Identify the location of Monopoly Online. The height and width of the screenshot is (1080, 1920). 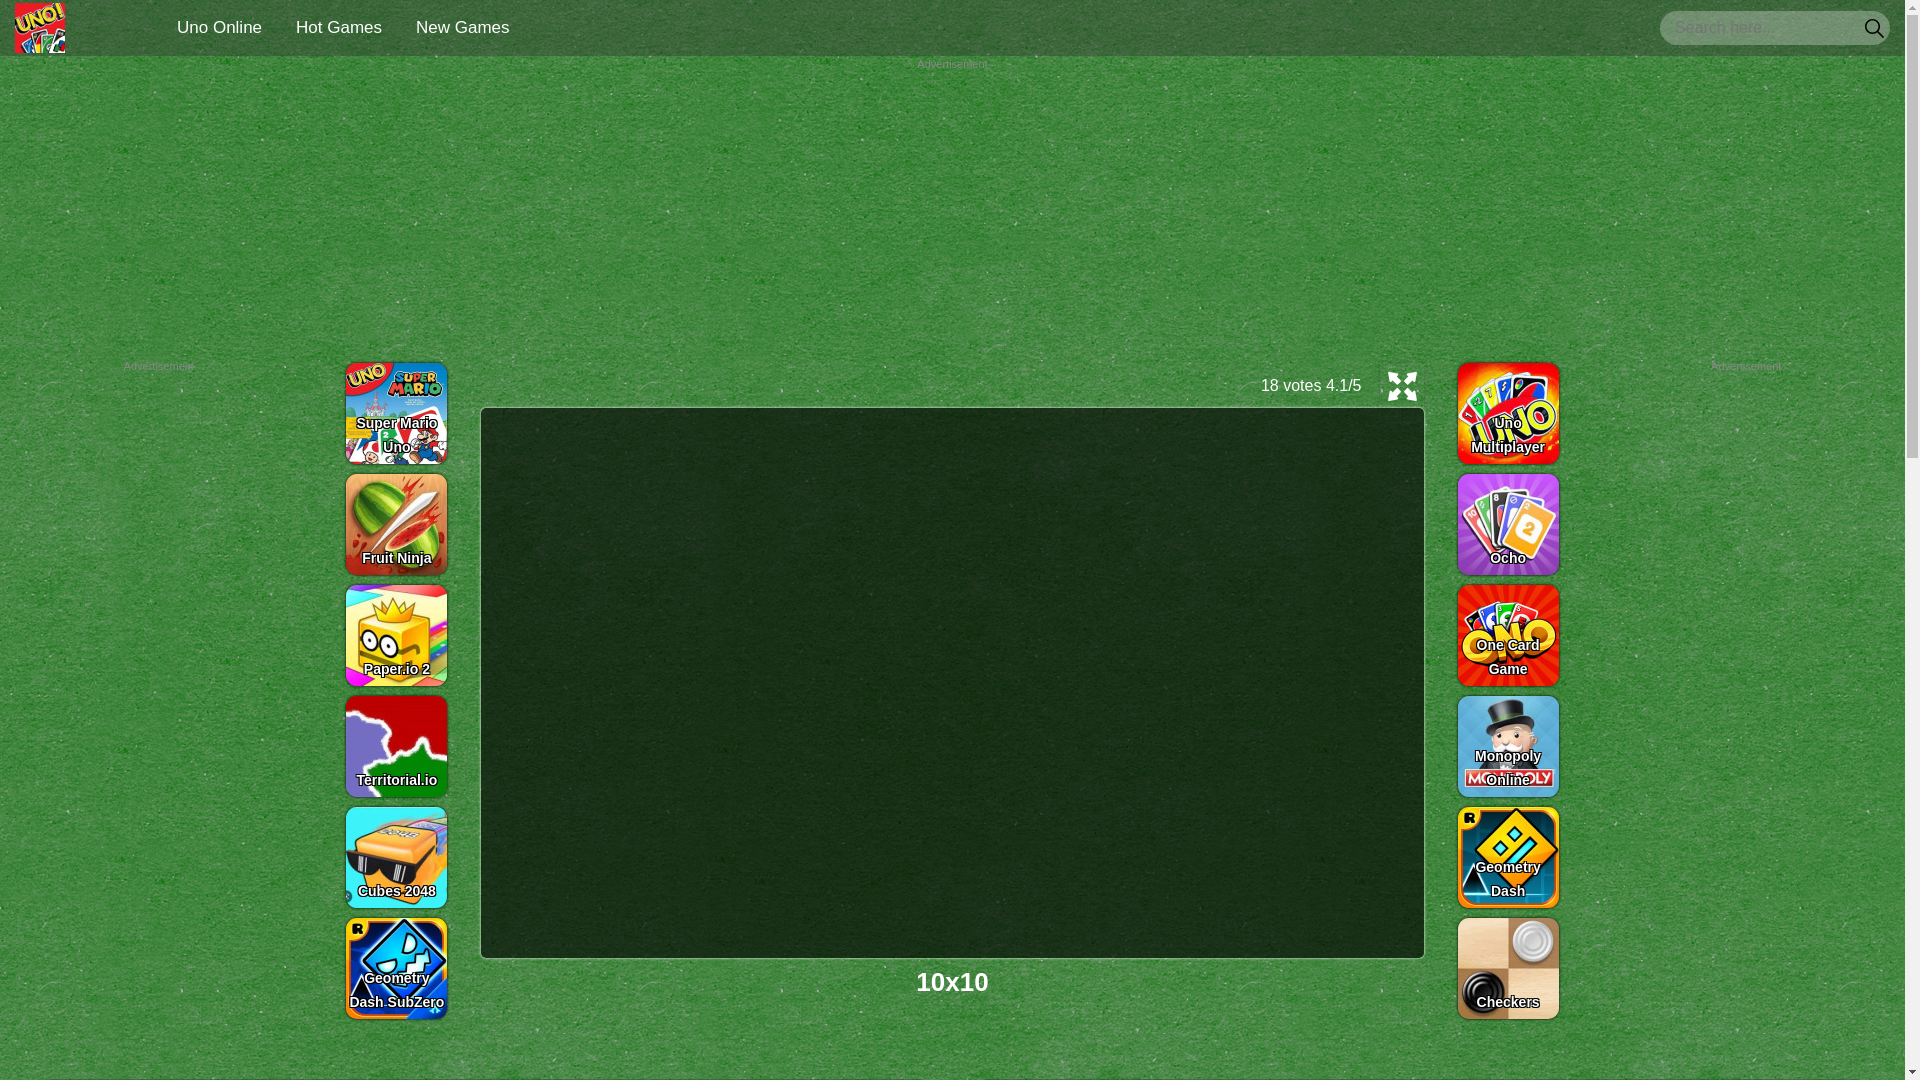
(1508, 746).